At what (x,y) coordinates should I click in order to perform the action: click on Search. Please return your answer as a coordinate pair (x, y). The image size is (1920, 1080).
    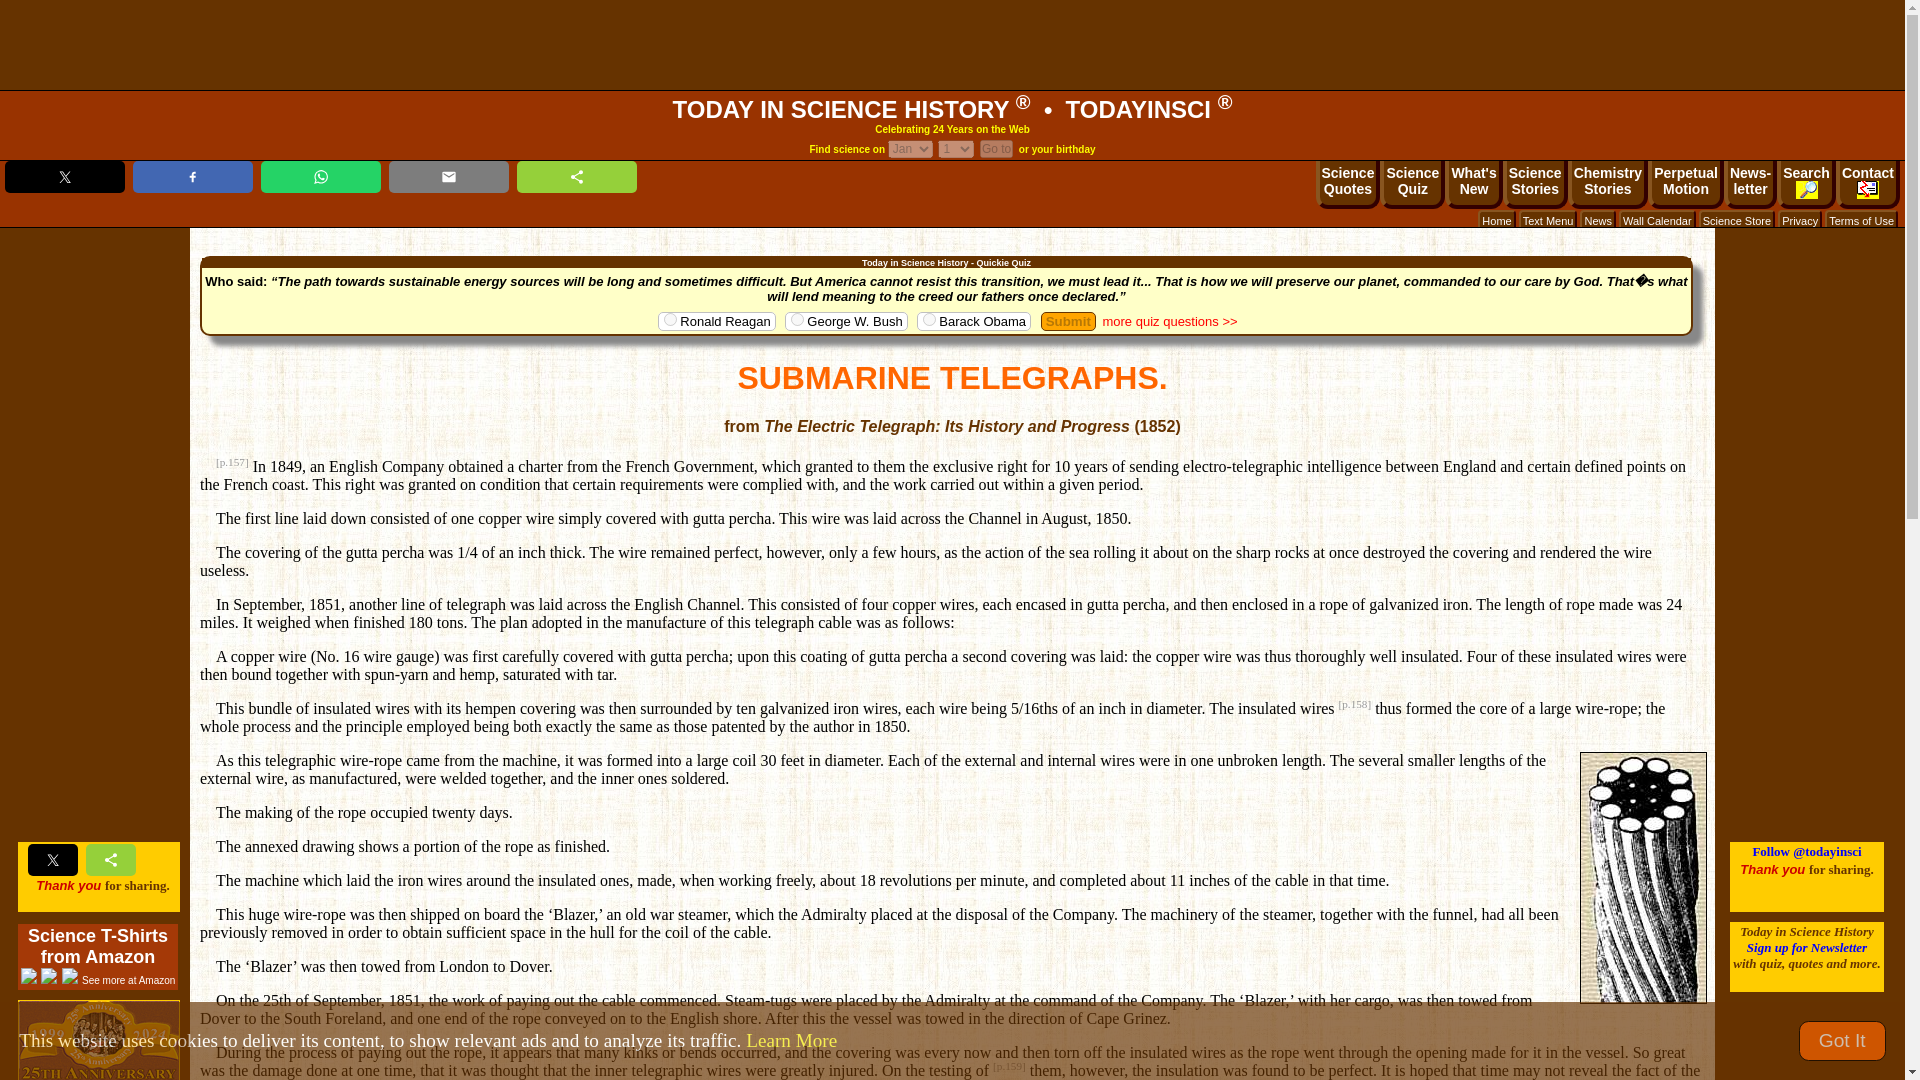
    Looking at the image, I should click on (1473, 184).